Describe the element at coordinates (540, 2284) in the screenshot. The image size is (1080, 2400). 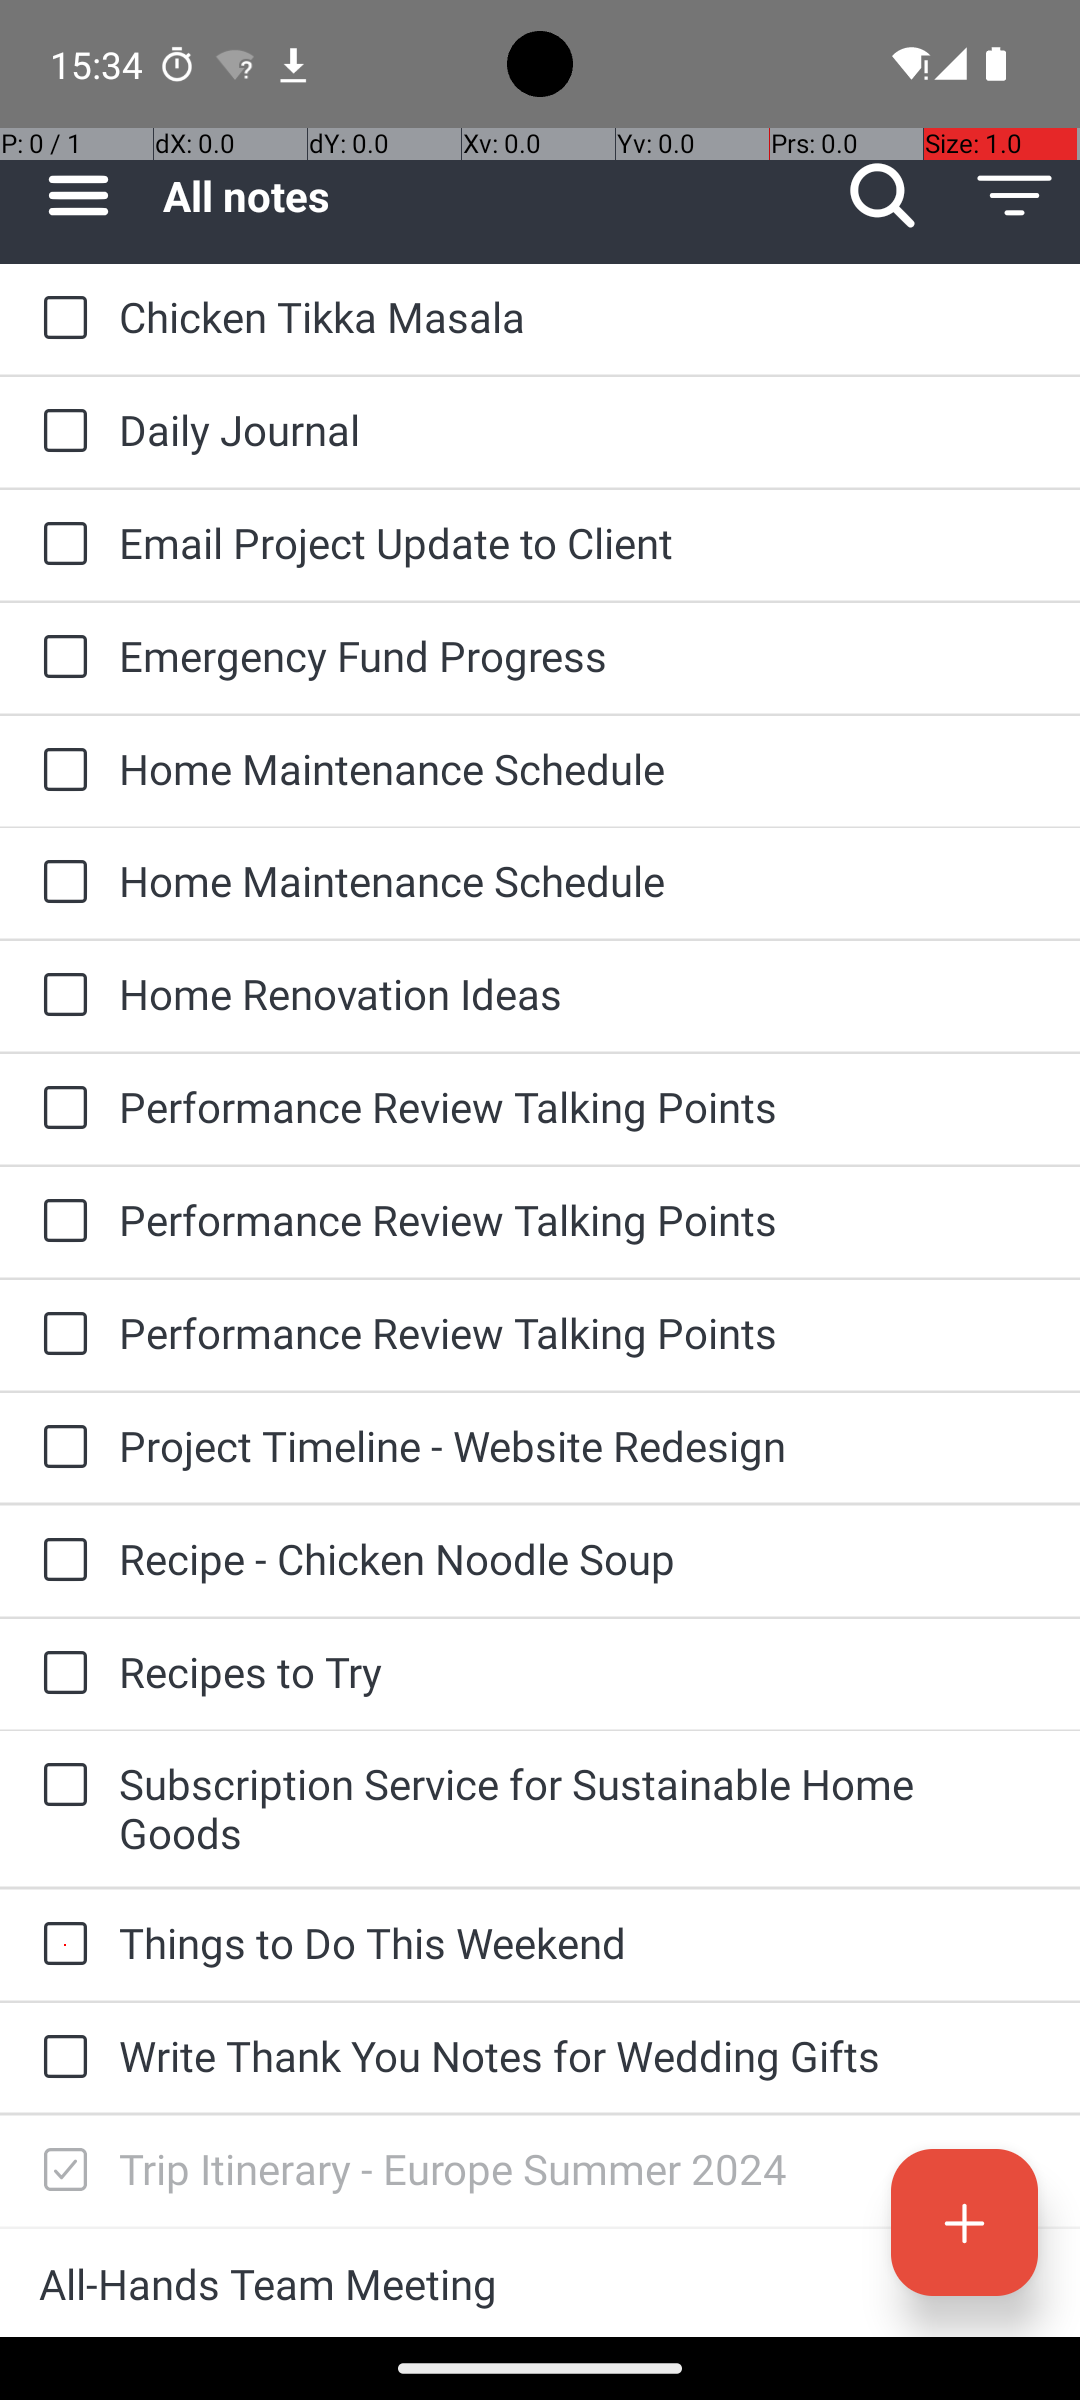
I see `All-Hands Team Meeting` at that location.